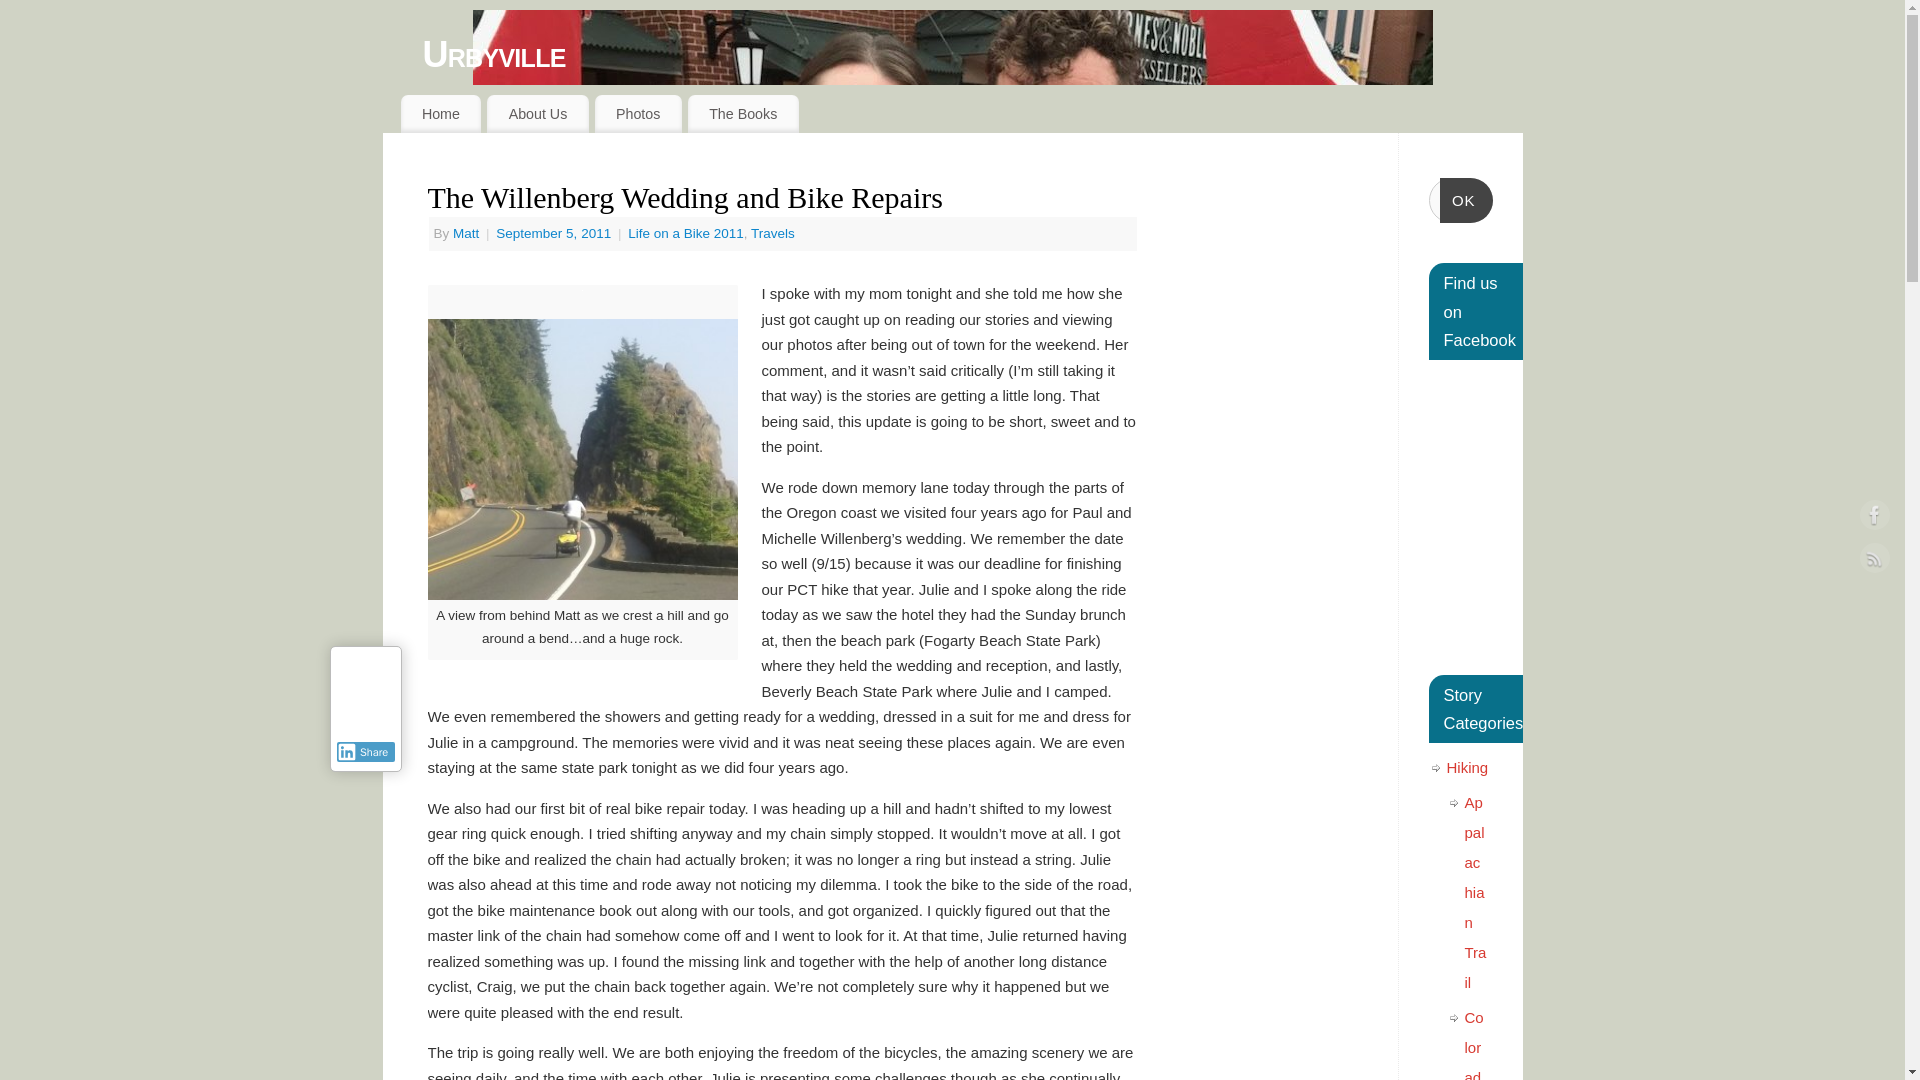 The image size is (1920, 1080). What do you see at coordinates (742, 114) in the screenshot?
I see `The Books` at bounding box center [742, 114].